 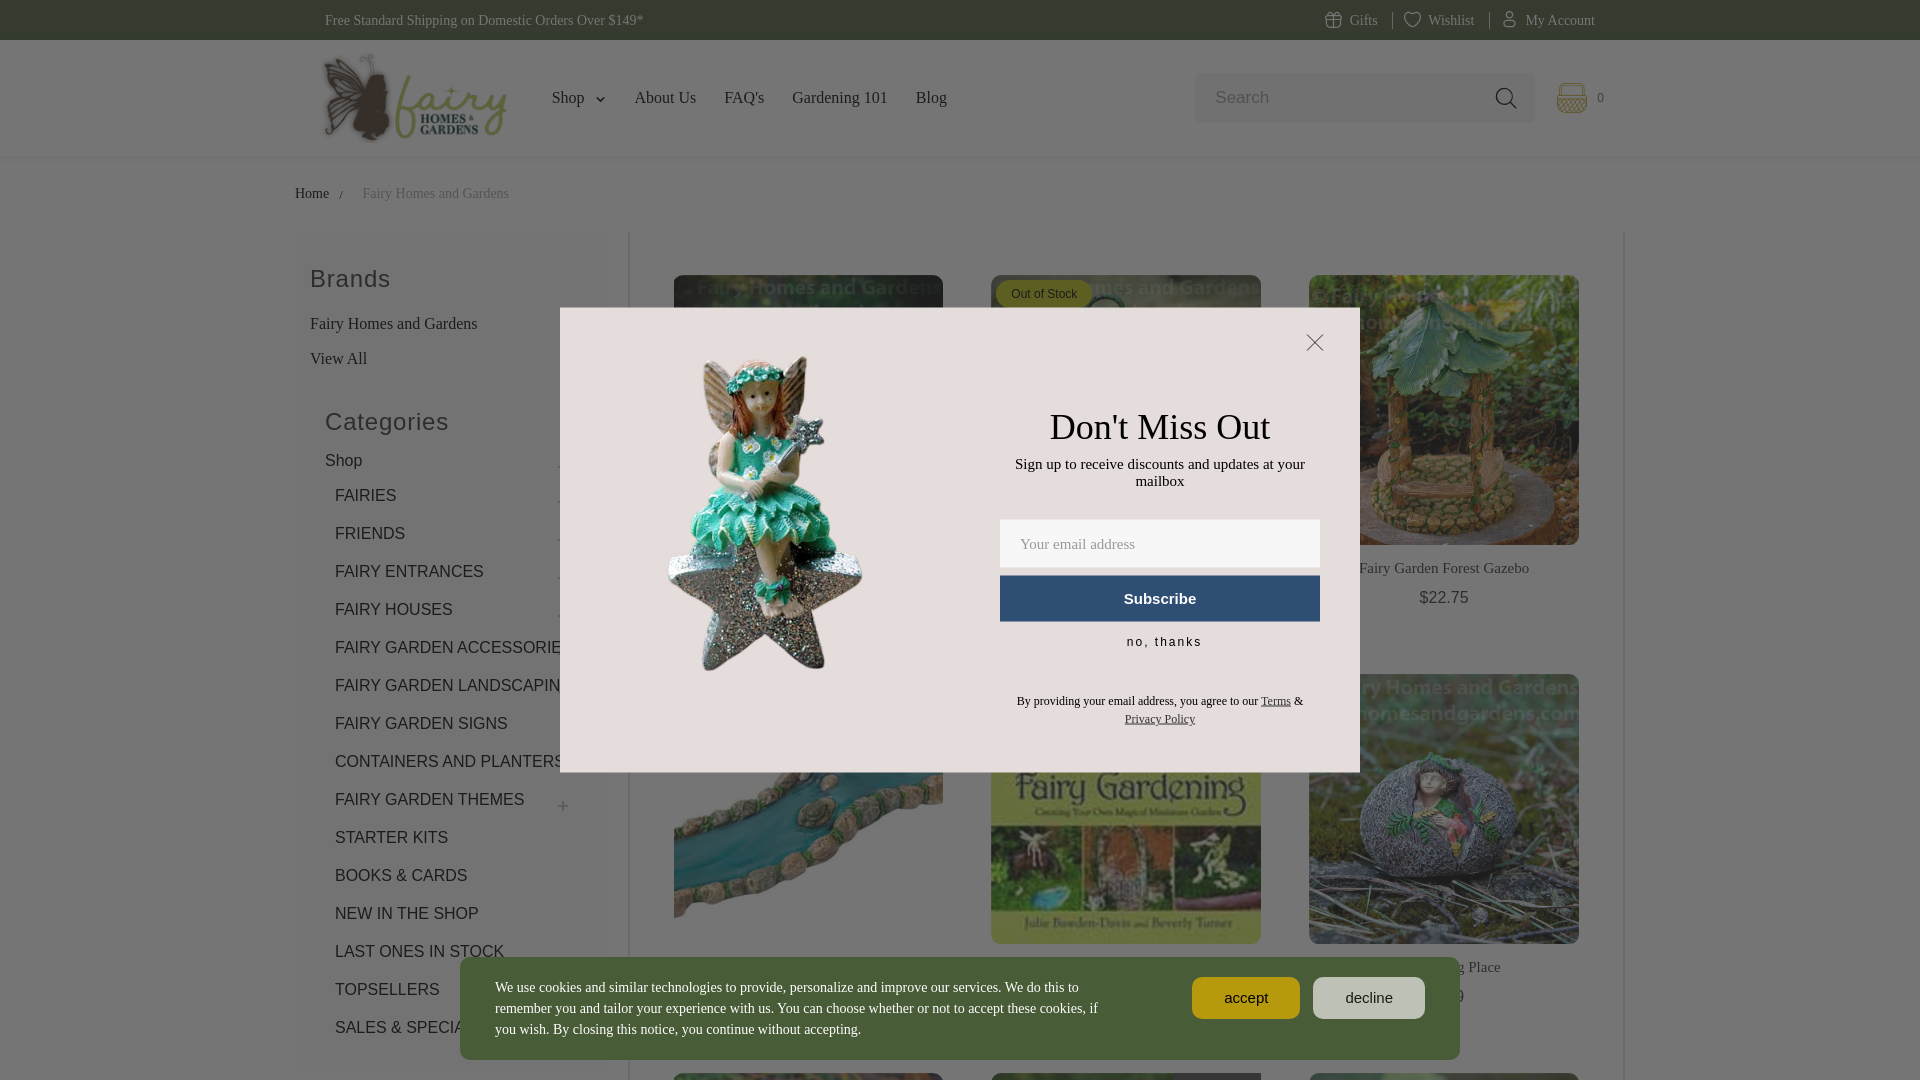 I want to click on Wishlist, so click(x=1438, y=20).